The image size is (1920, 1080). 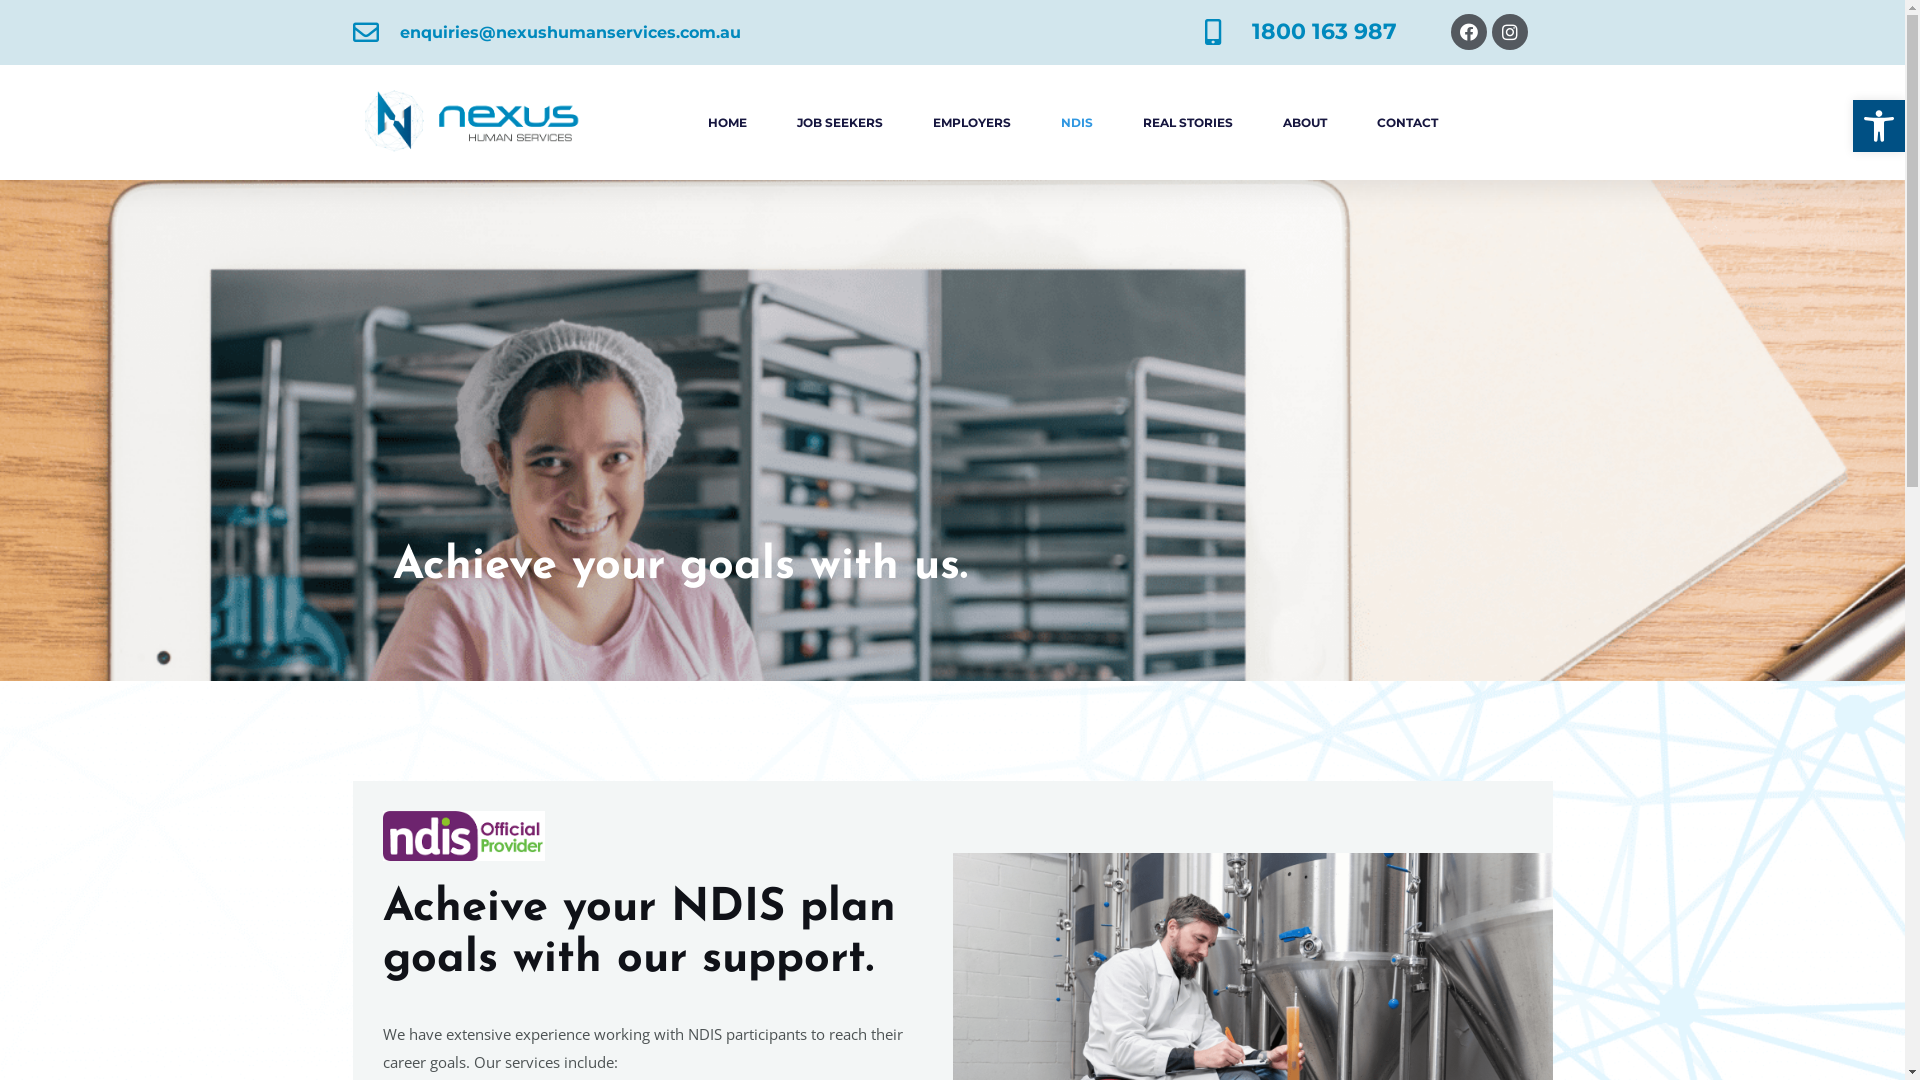 What do you see at coordinates (839, 123) in the screenshot?
I see `JOB SEEKERS` at bounding box center [839, 123].